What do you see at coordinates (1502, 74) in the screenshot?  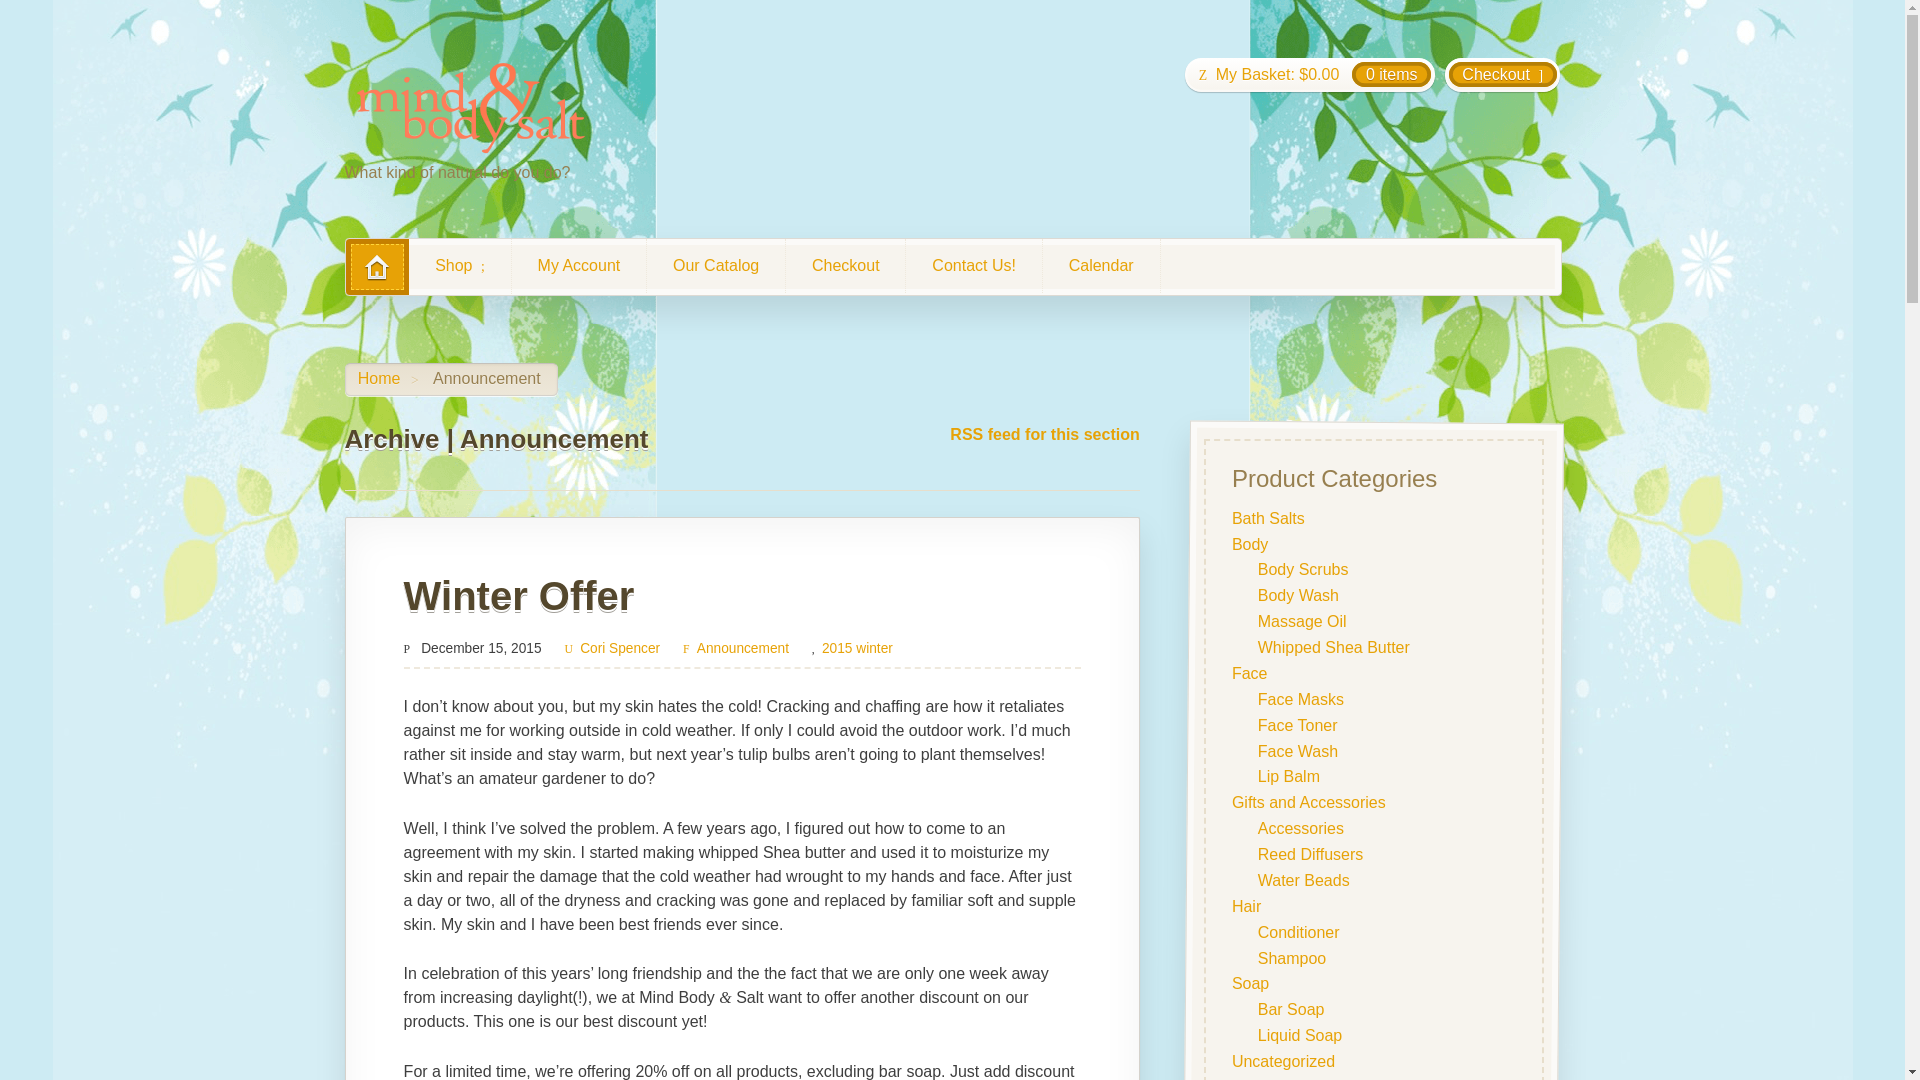 I see `Checkout` at bounding box center [1502, 74].